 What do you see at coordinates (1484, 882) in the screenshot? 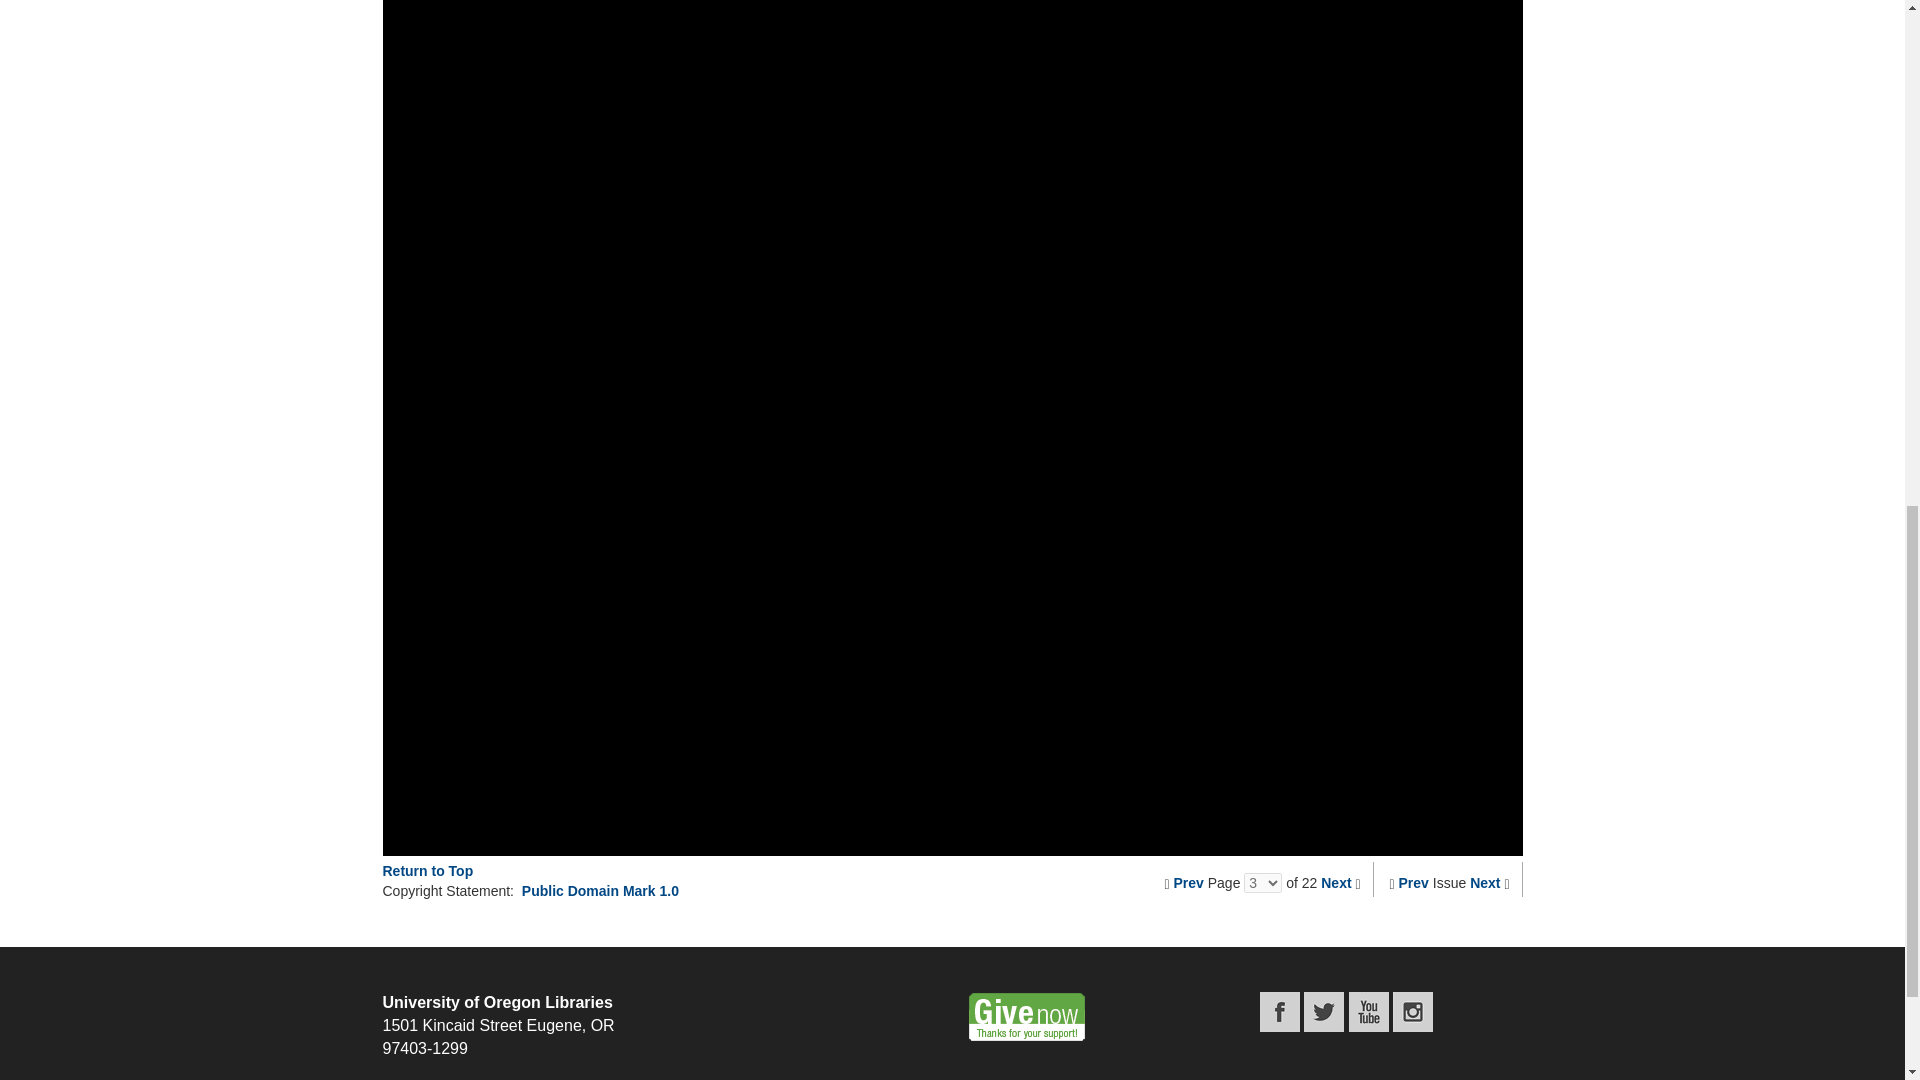
I see `Next` at bounding box center [1484, 882].